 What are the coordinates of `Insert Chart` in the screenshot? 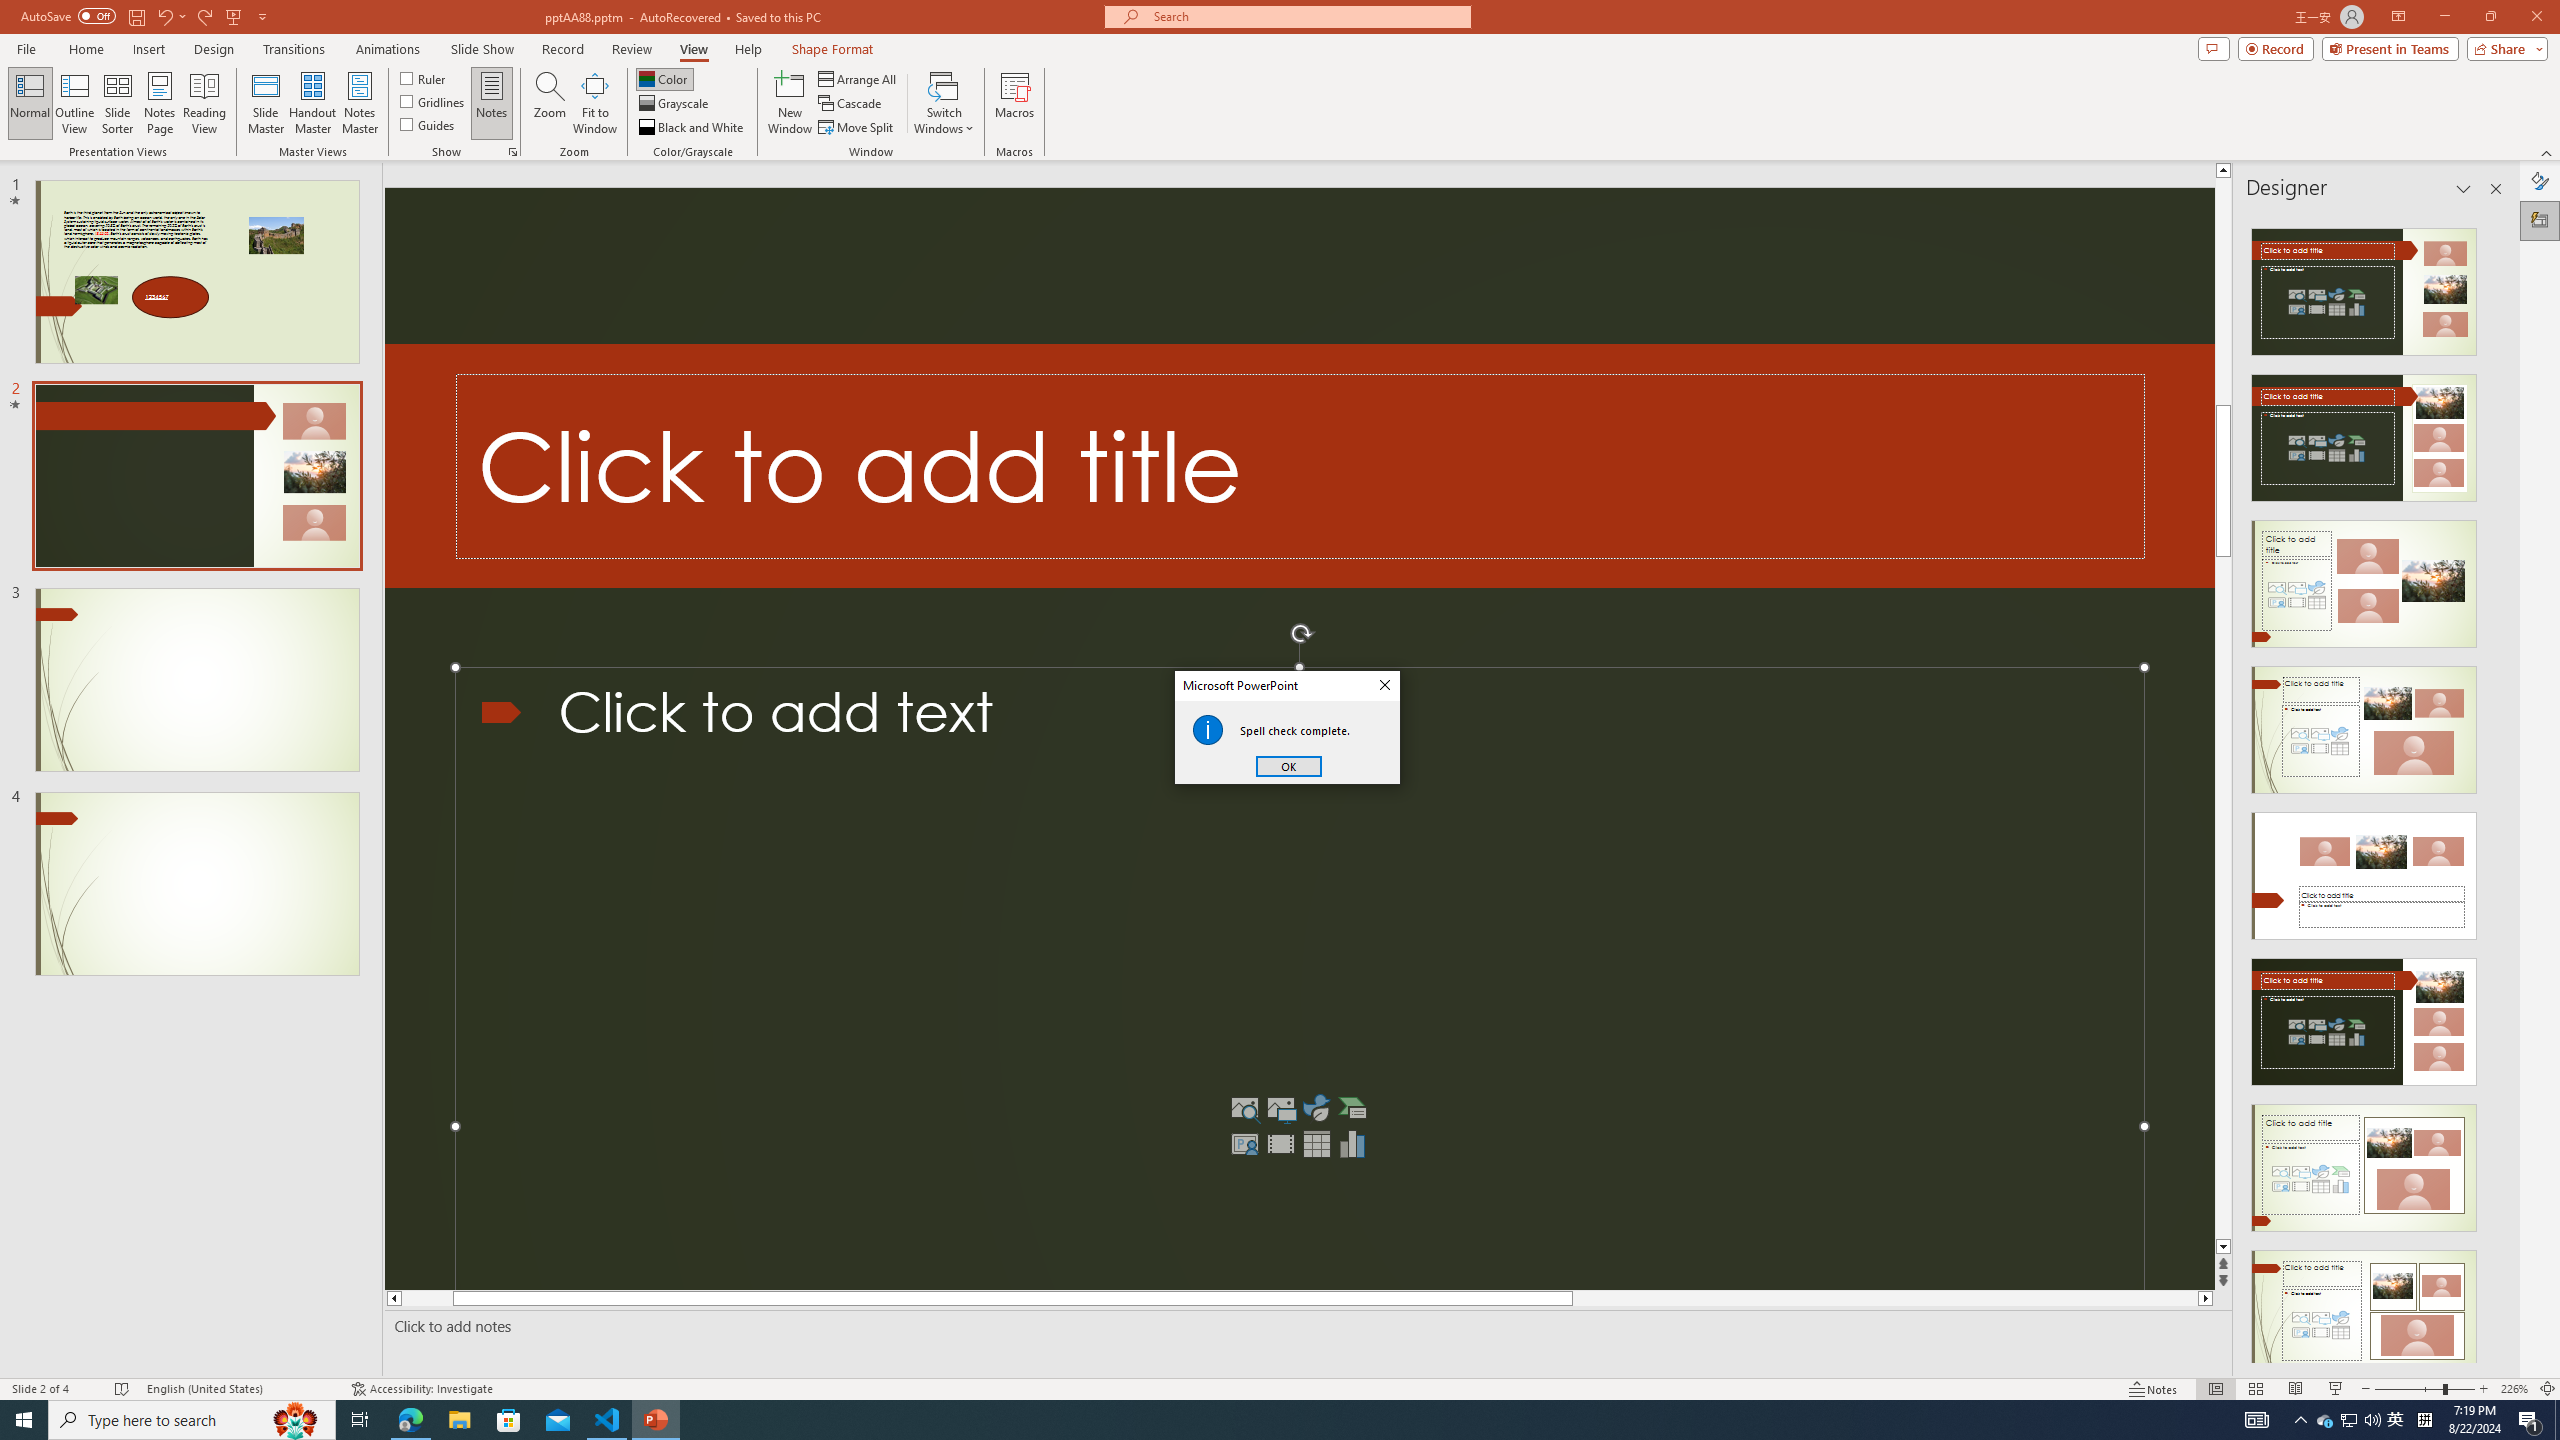 It's located at (1352, 1144).